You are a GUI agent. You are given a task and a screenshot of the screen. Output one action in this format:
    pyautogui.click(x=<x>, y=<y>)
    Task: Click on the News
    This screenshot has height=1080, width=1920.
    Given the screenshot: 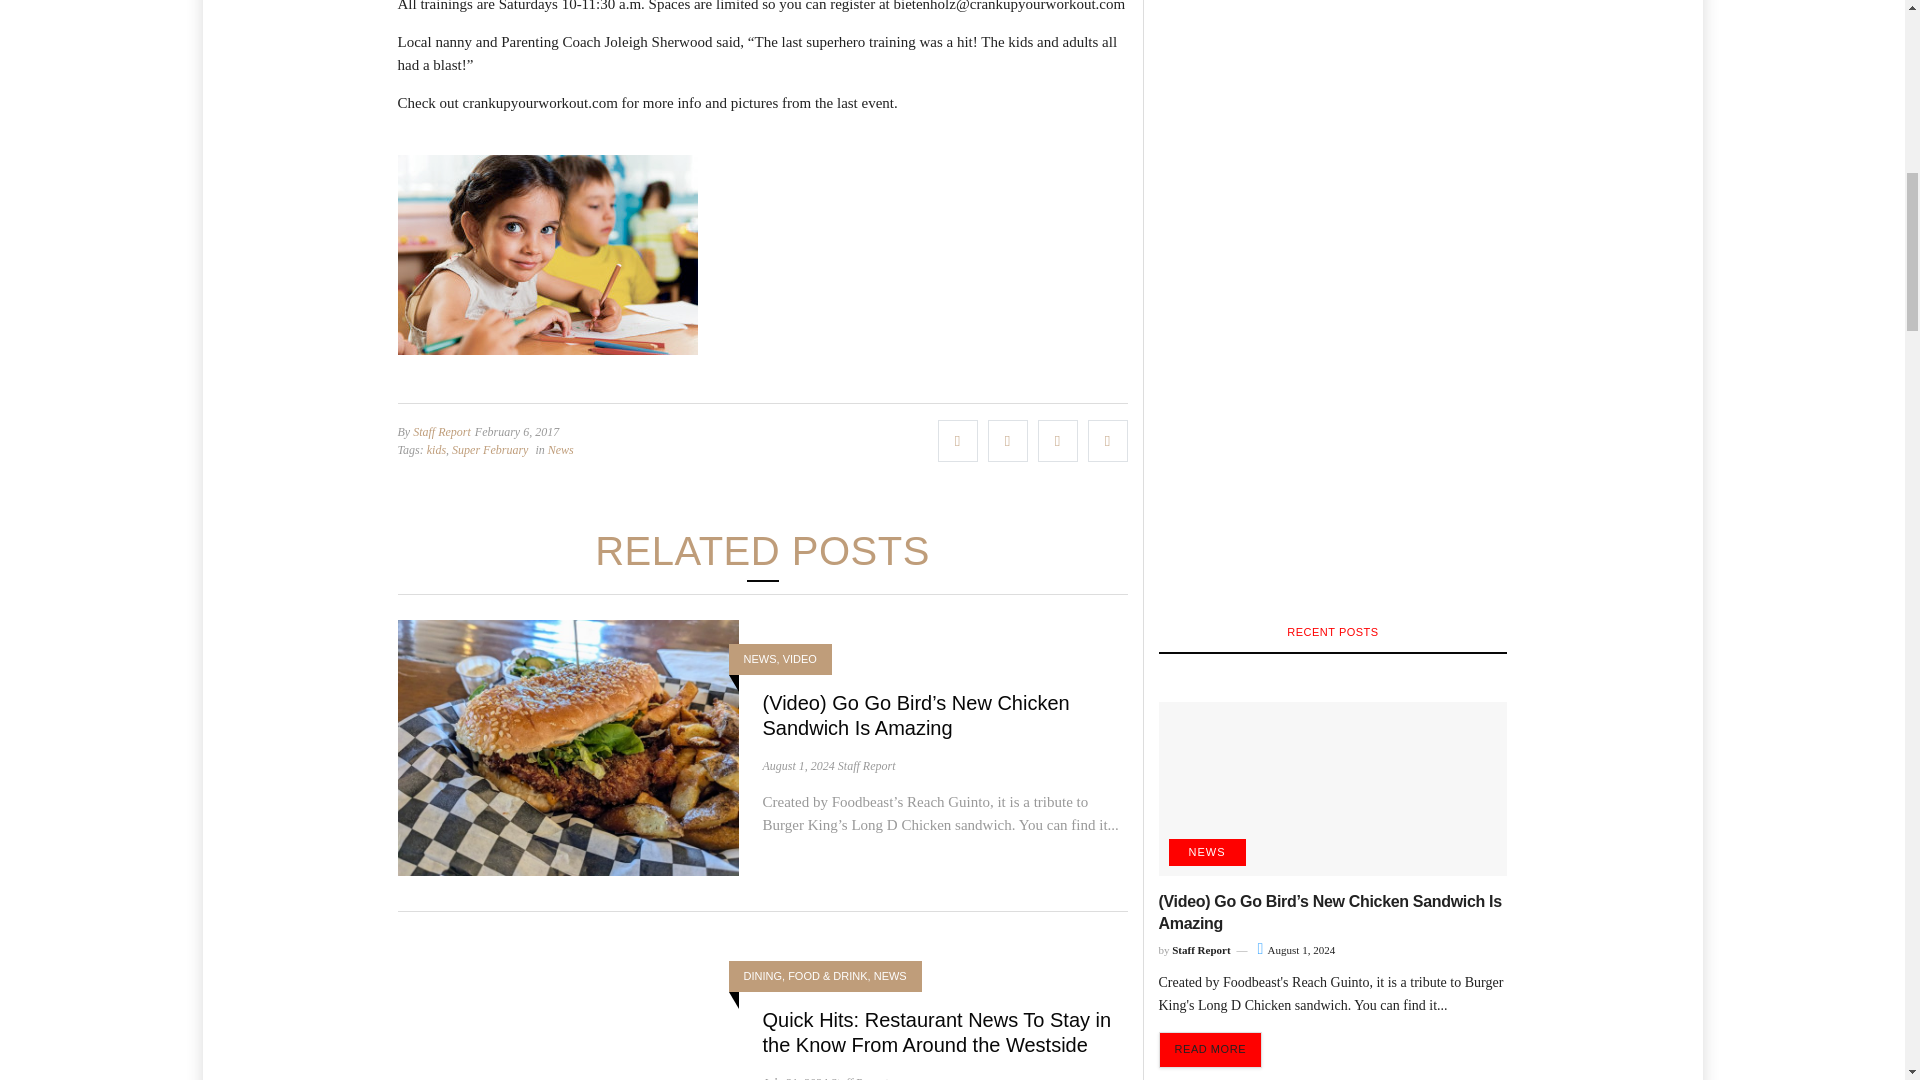 What is the action you would take?
    pyautogui.click(x=560, y=450)
    